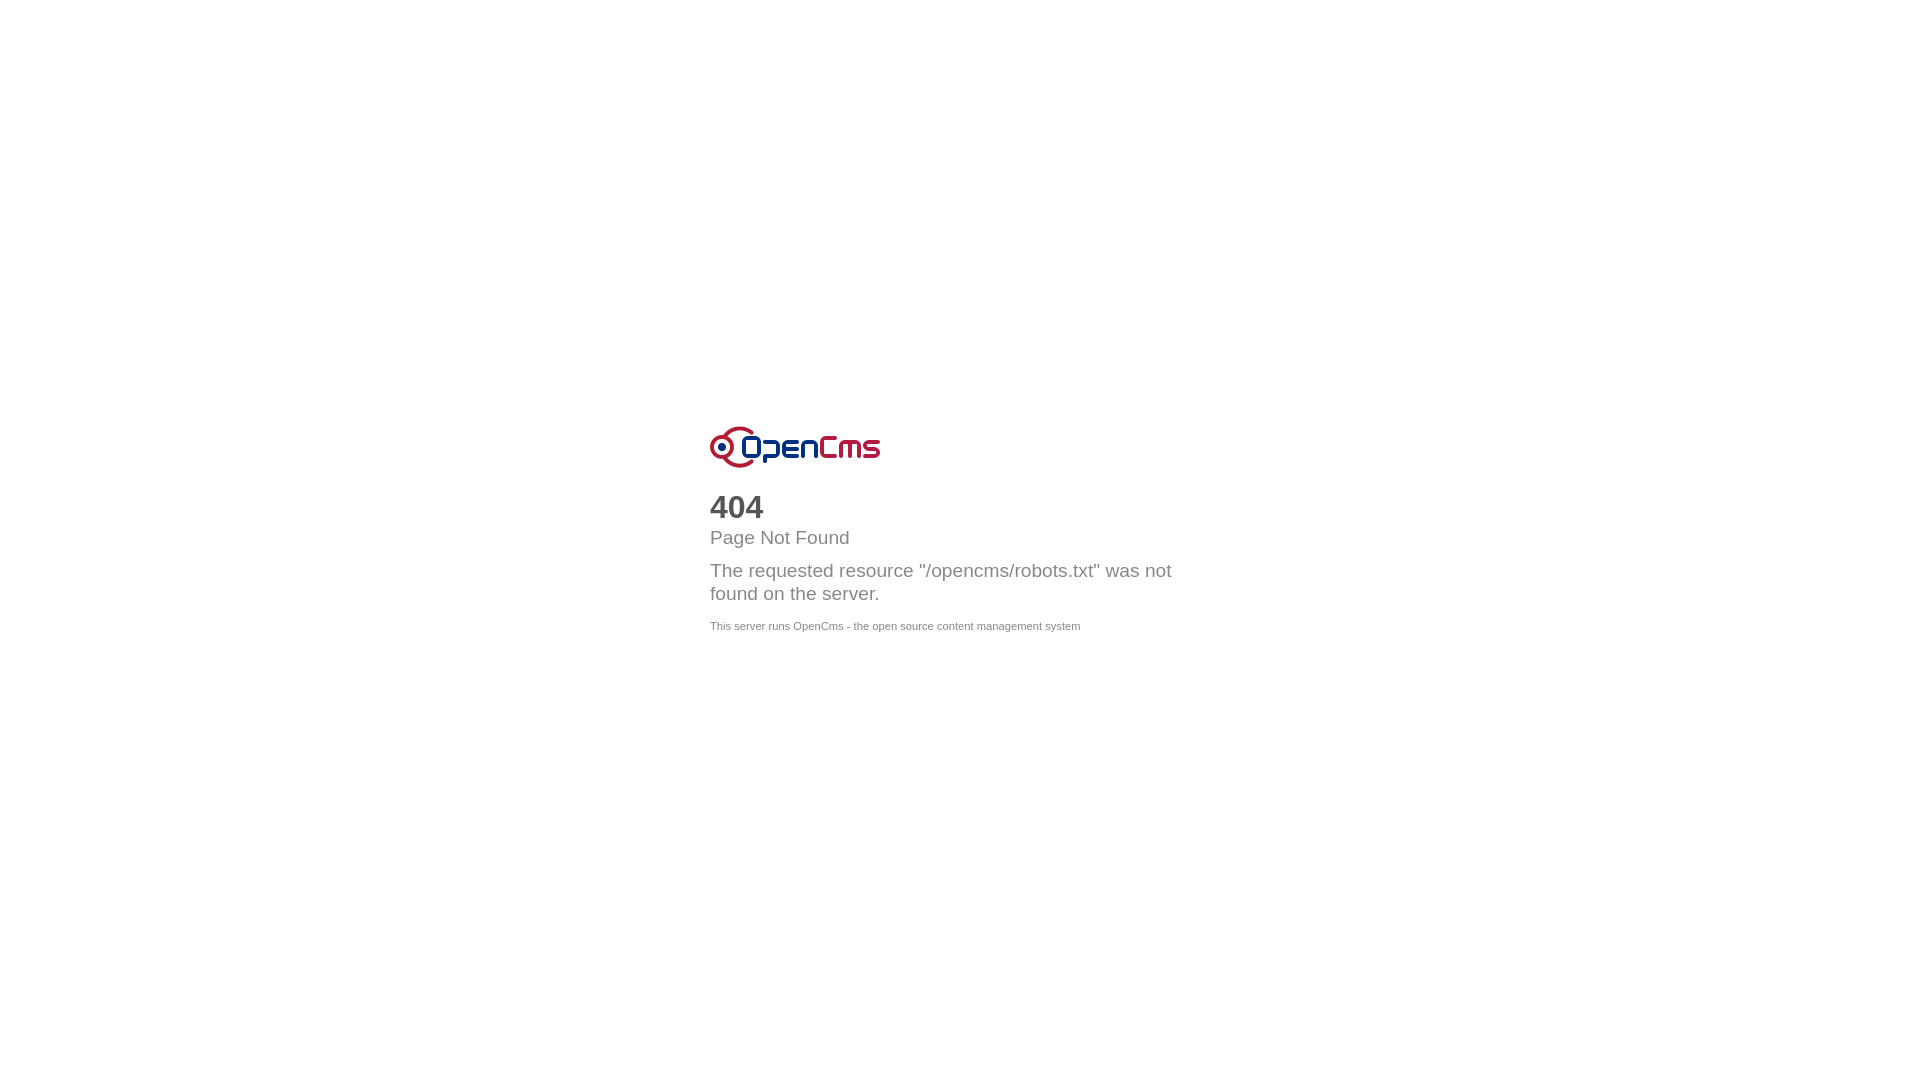 This screenshot has width=1920, height=1080. Describe the element at coordinates (795, 447) in the screenshot. I see `OpenCms` at that location.